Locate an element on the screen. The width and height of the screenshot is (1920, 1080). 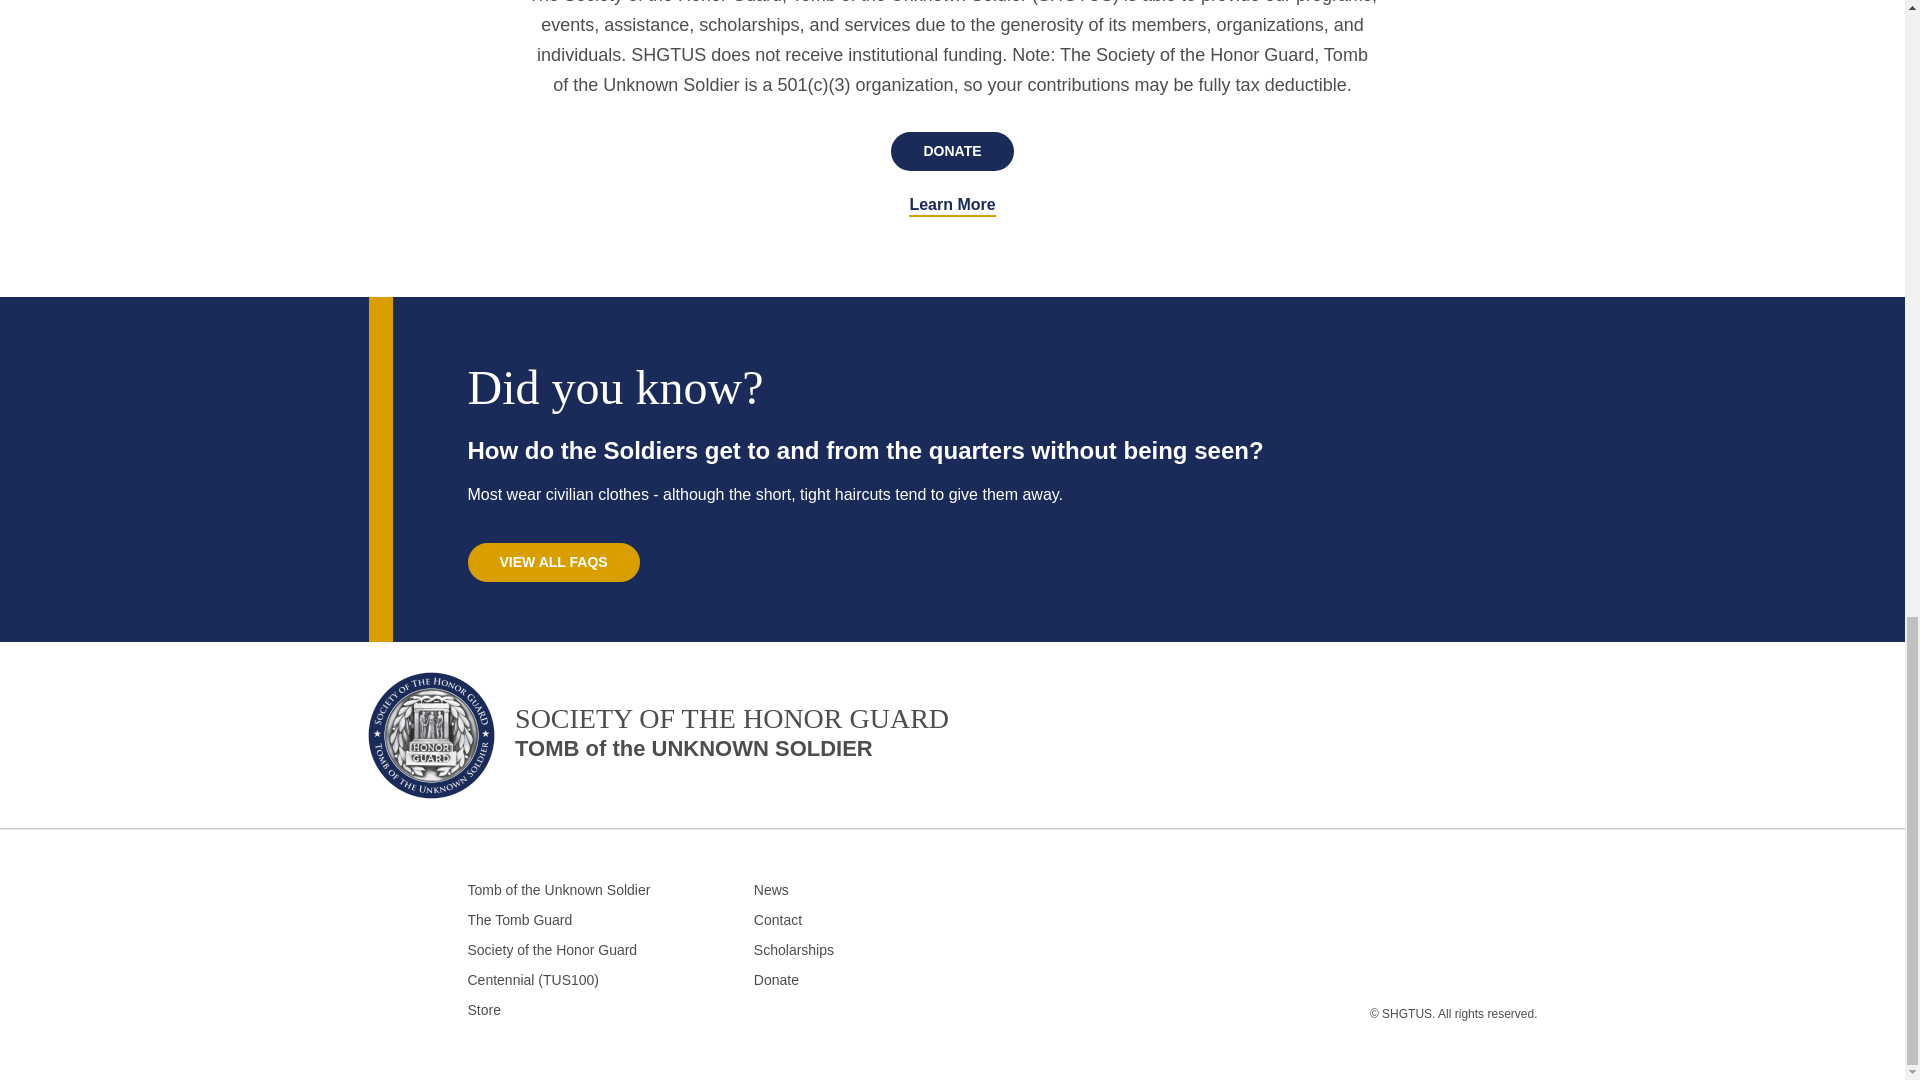
Scholarships is located at coordinates (846, 950).